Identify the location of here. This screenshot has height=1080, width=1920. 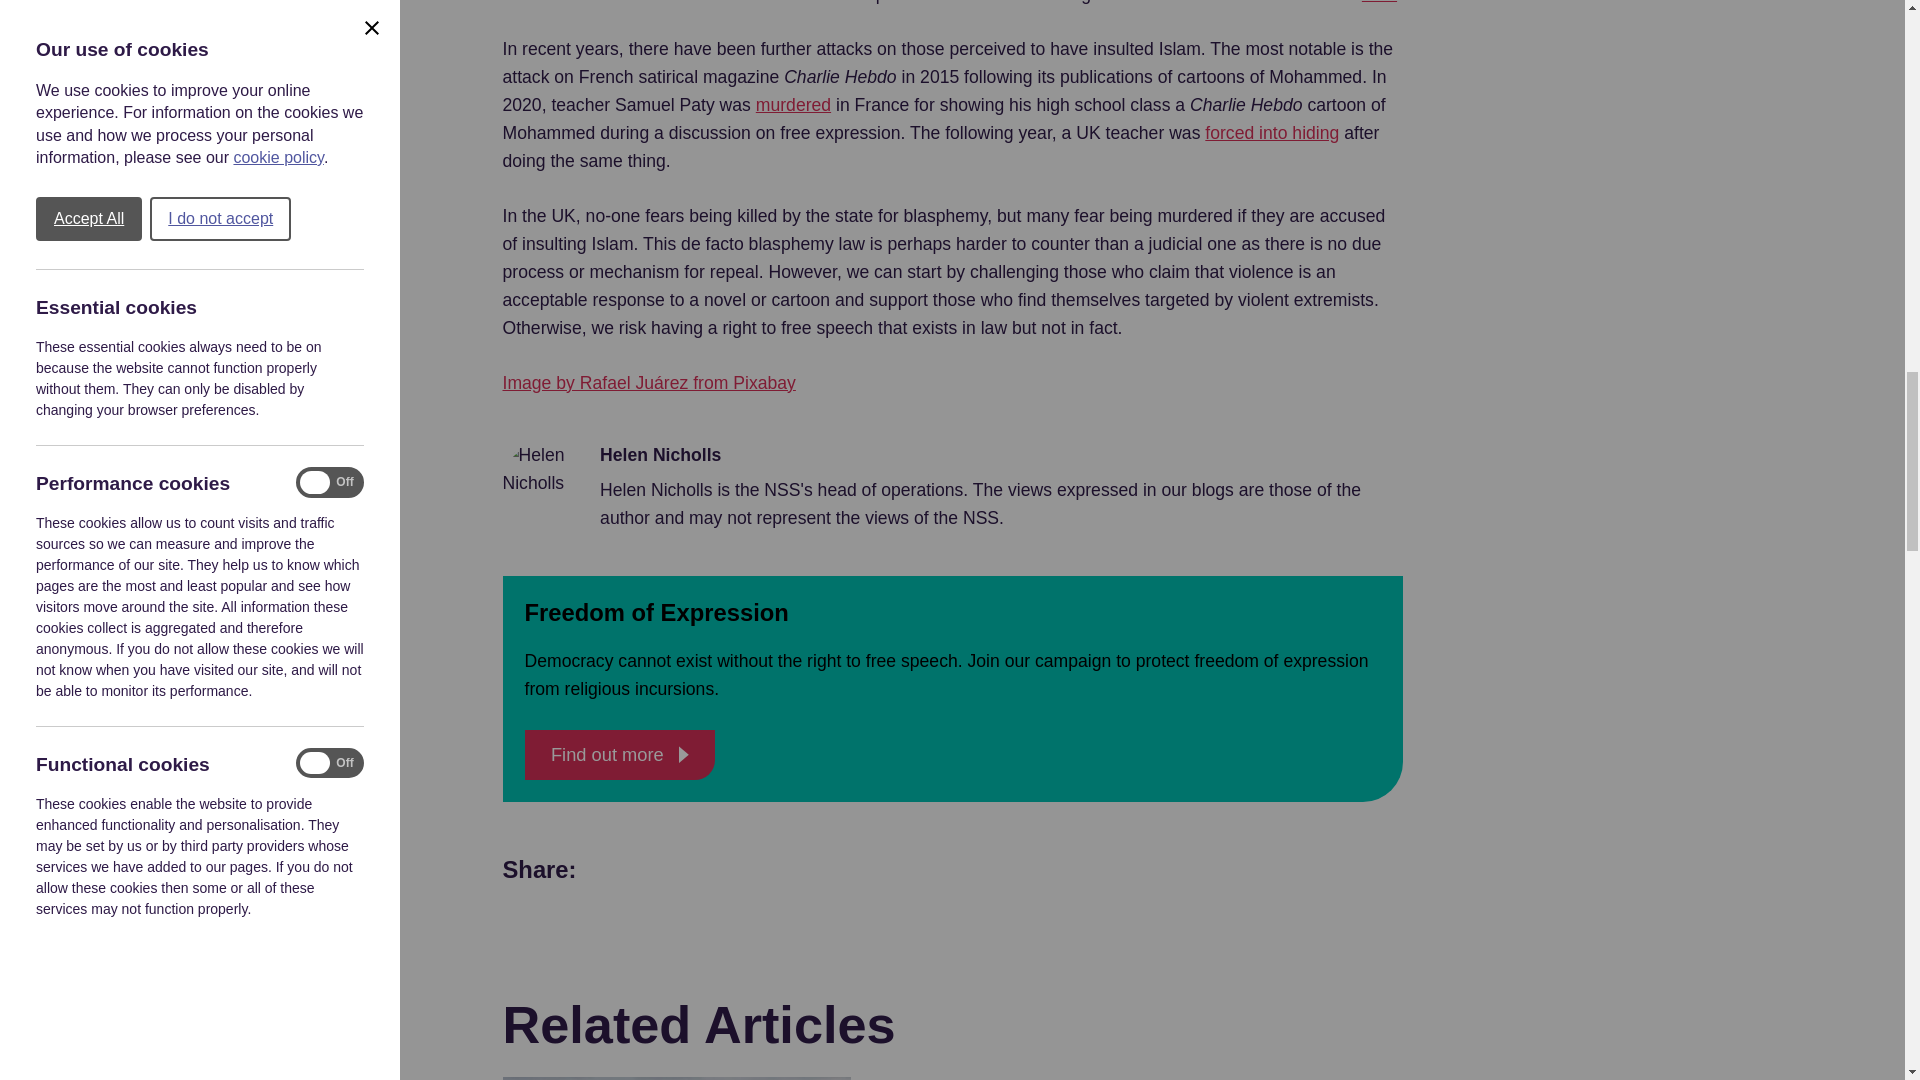
(1379, 4).